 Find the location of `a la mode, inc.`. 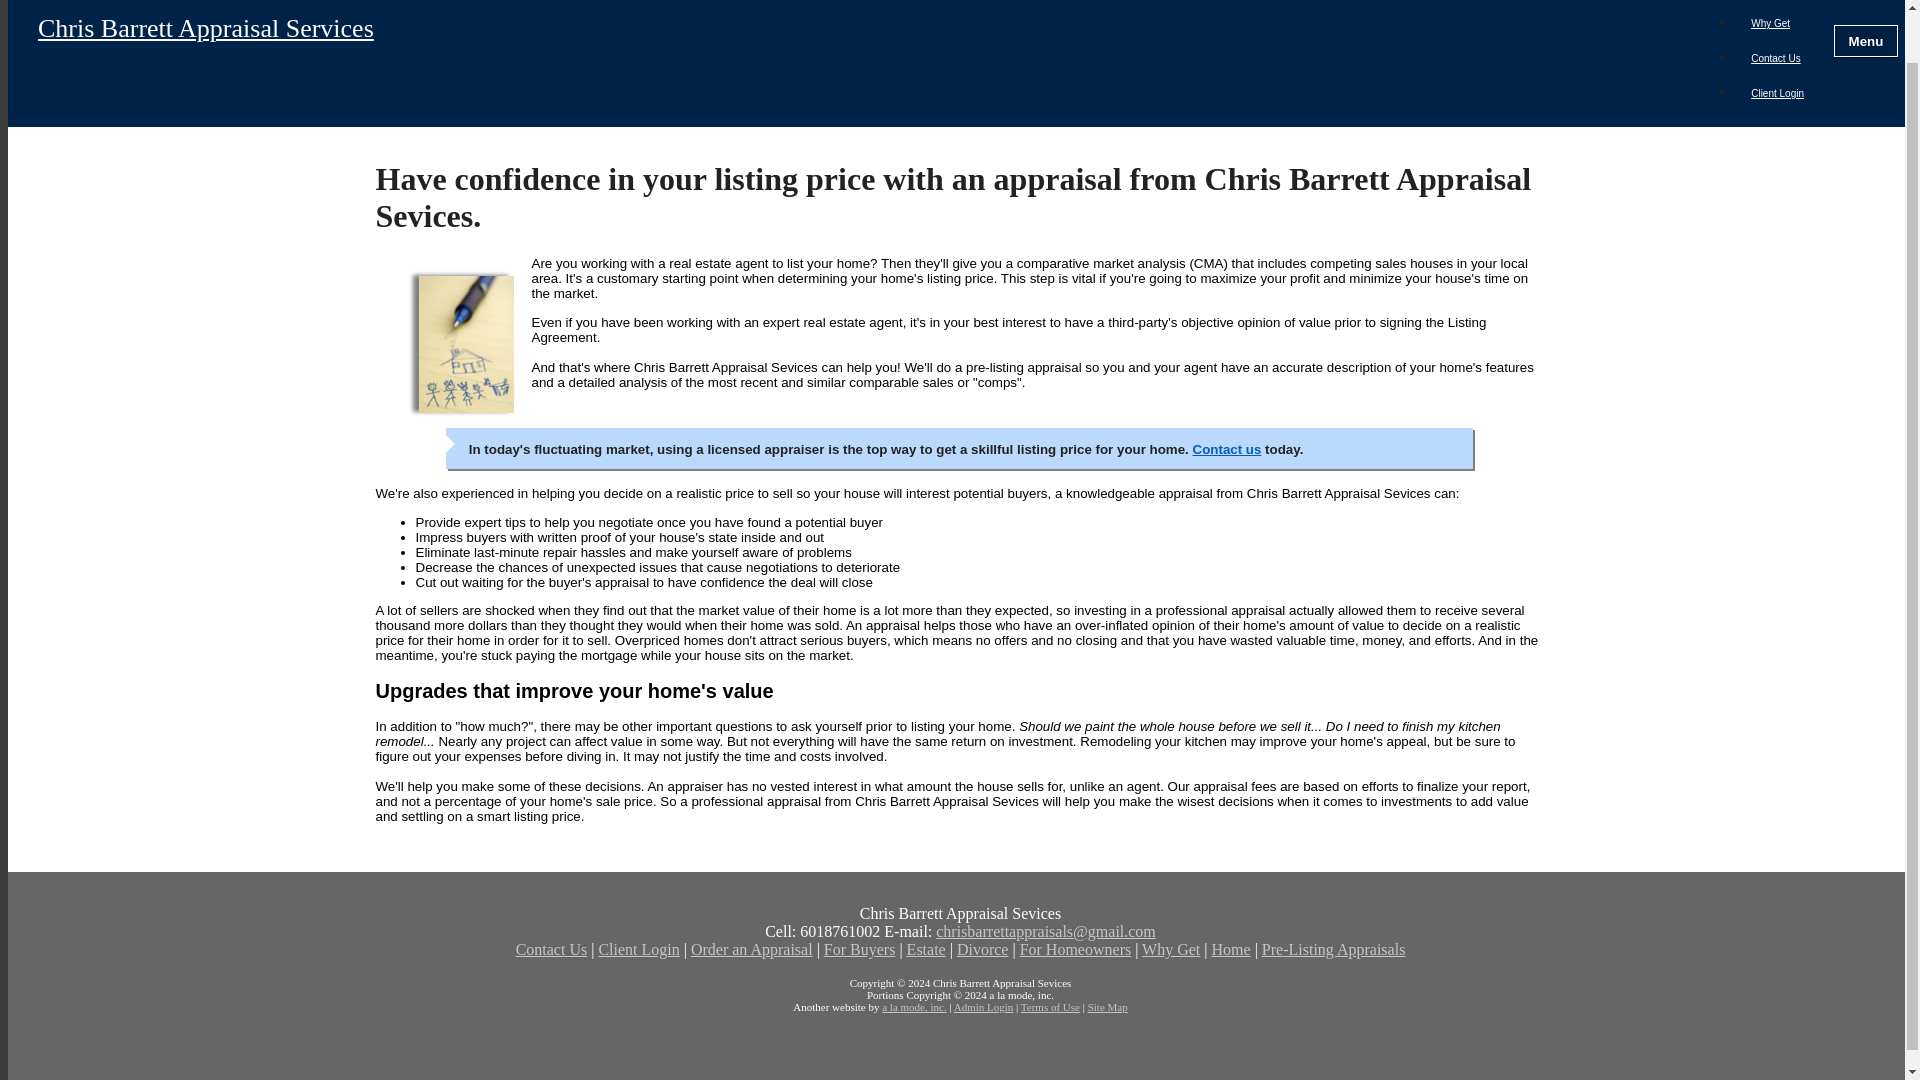

a la mode, inc. is located at coordinates (914, 1007).